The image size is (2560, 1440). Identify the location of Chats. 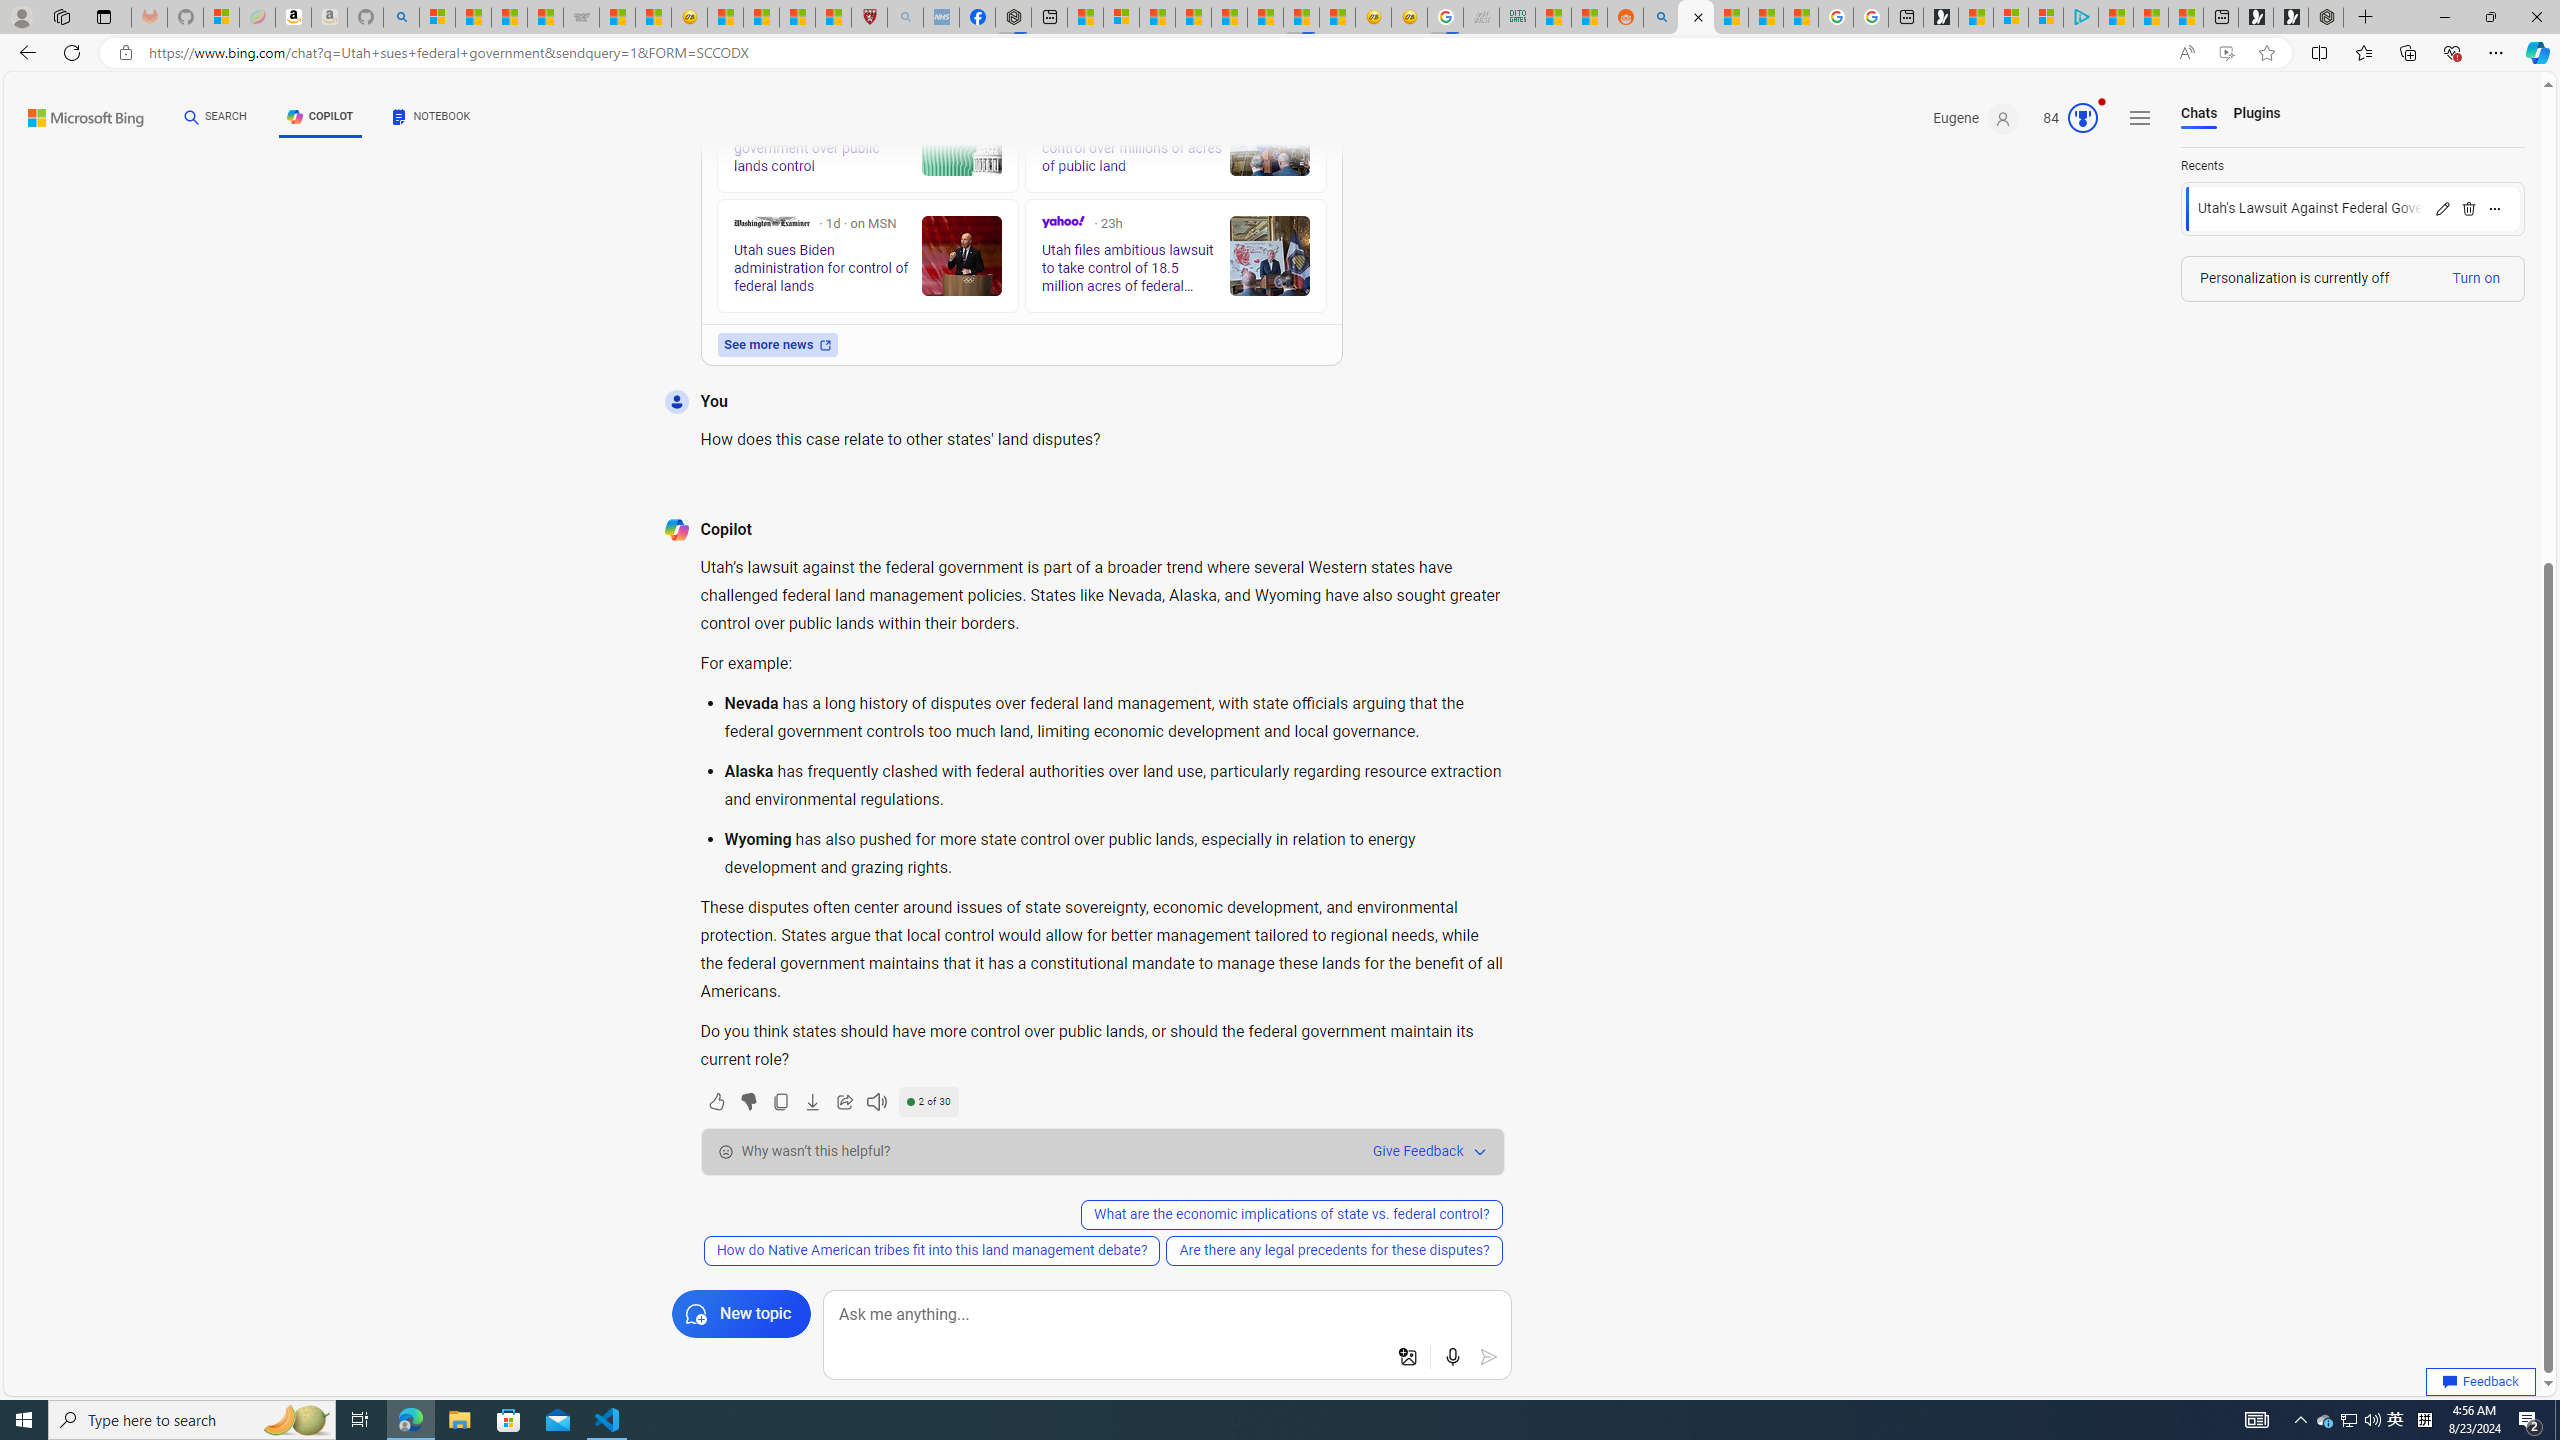
(2198, 114).